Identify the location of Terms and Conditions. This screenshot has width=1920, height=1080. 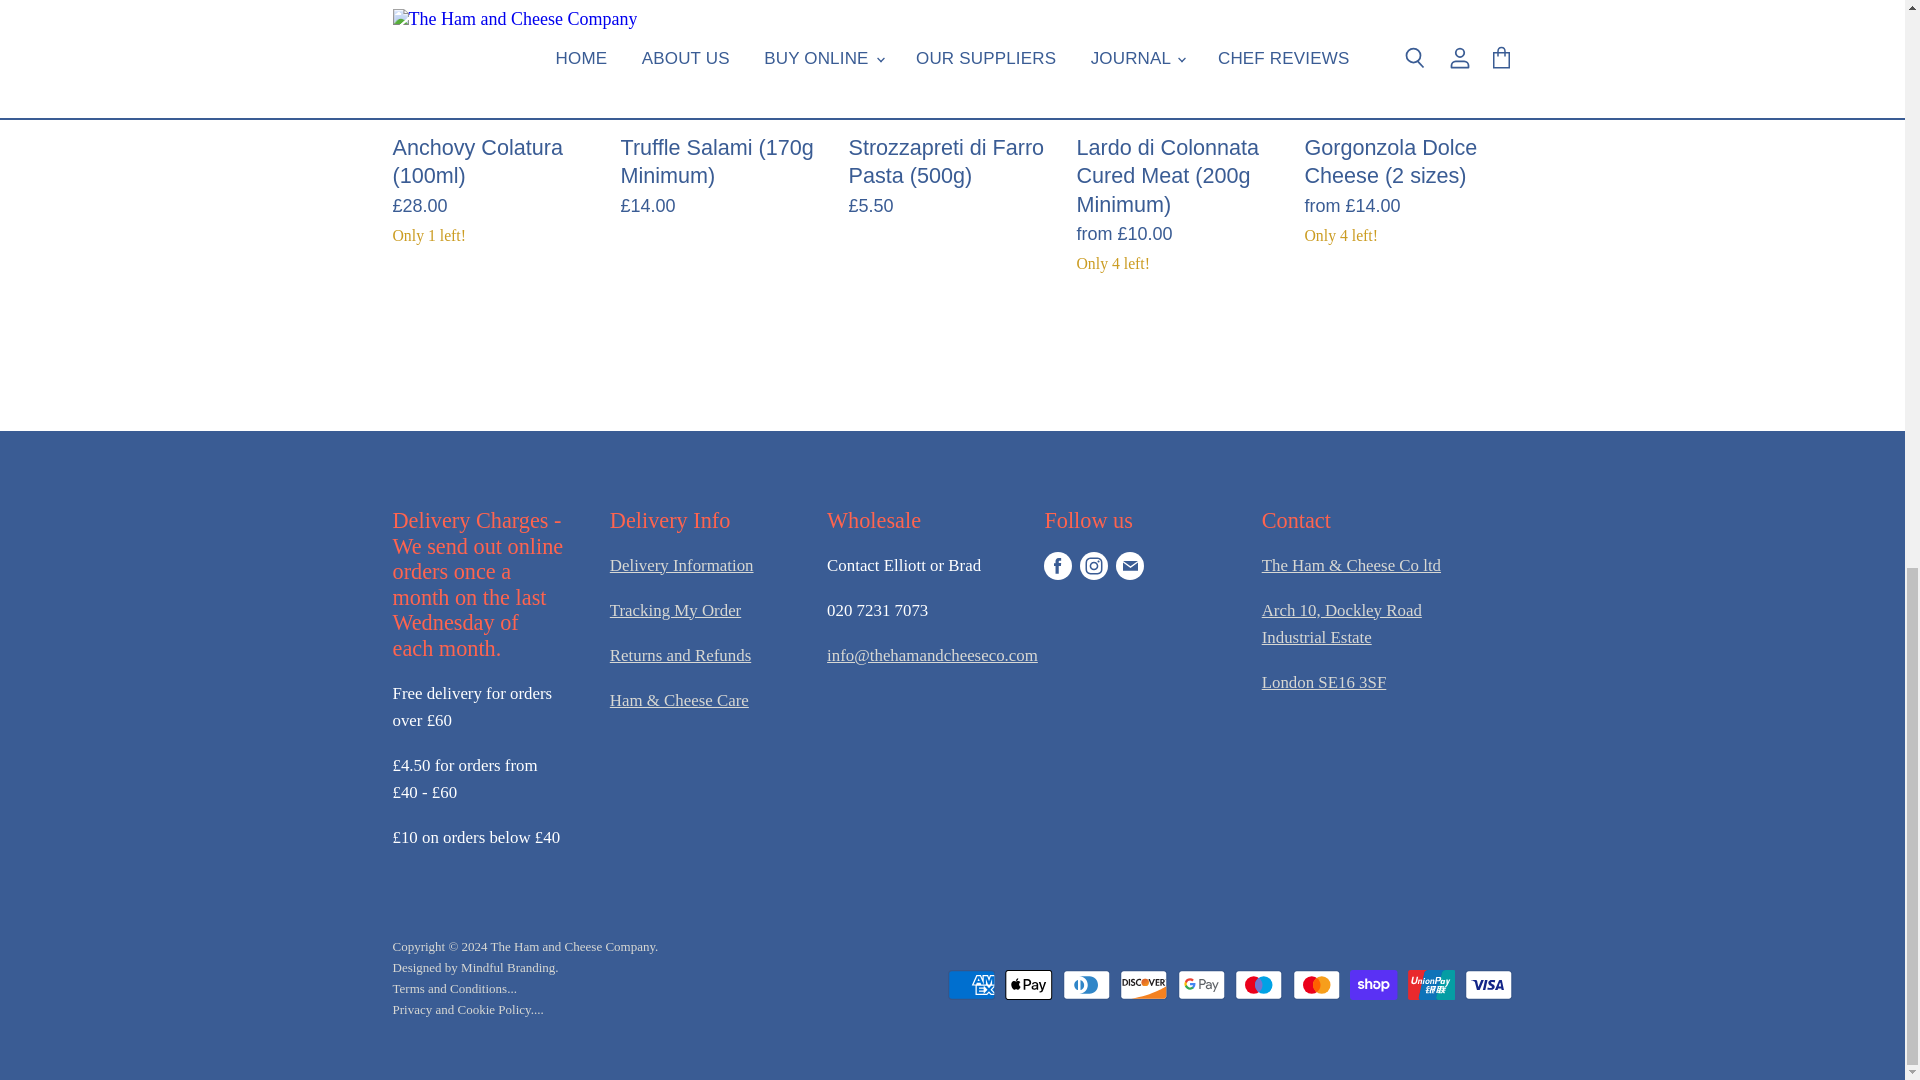
(454, 988).